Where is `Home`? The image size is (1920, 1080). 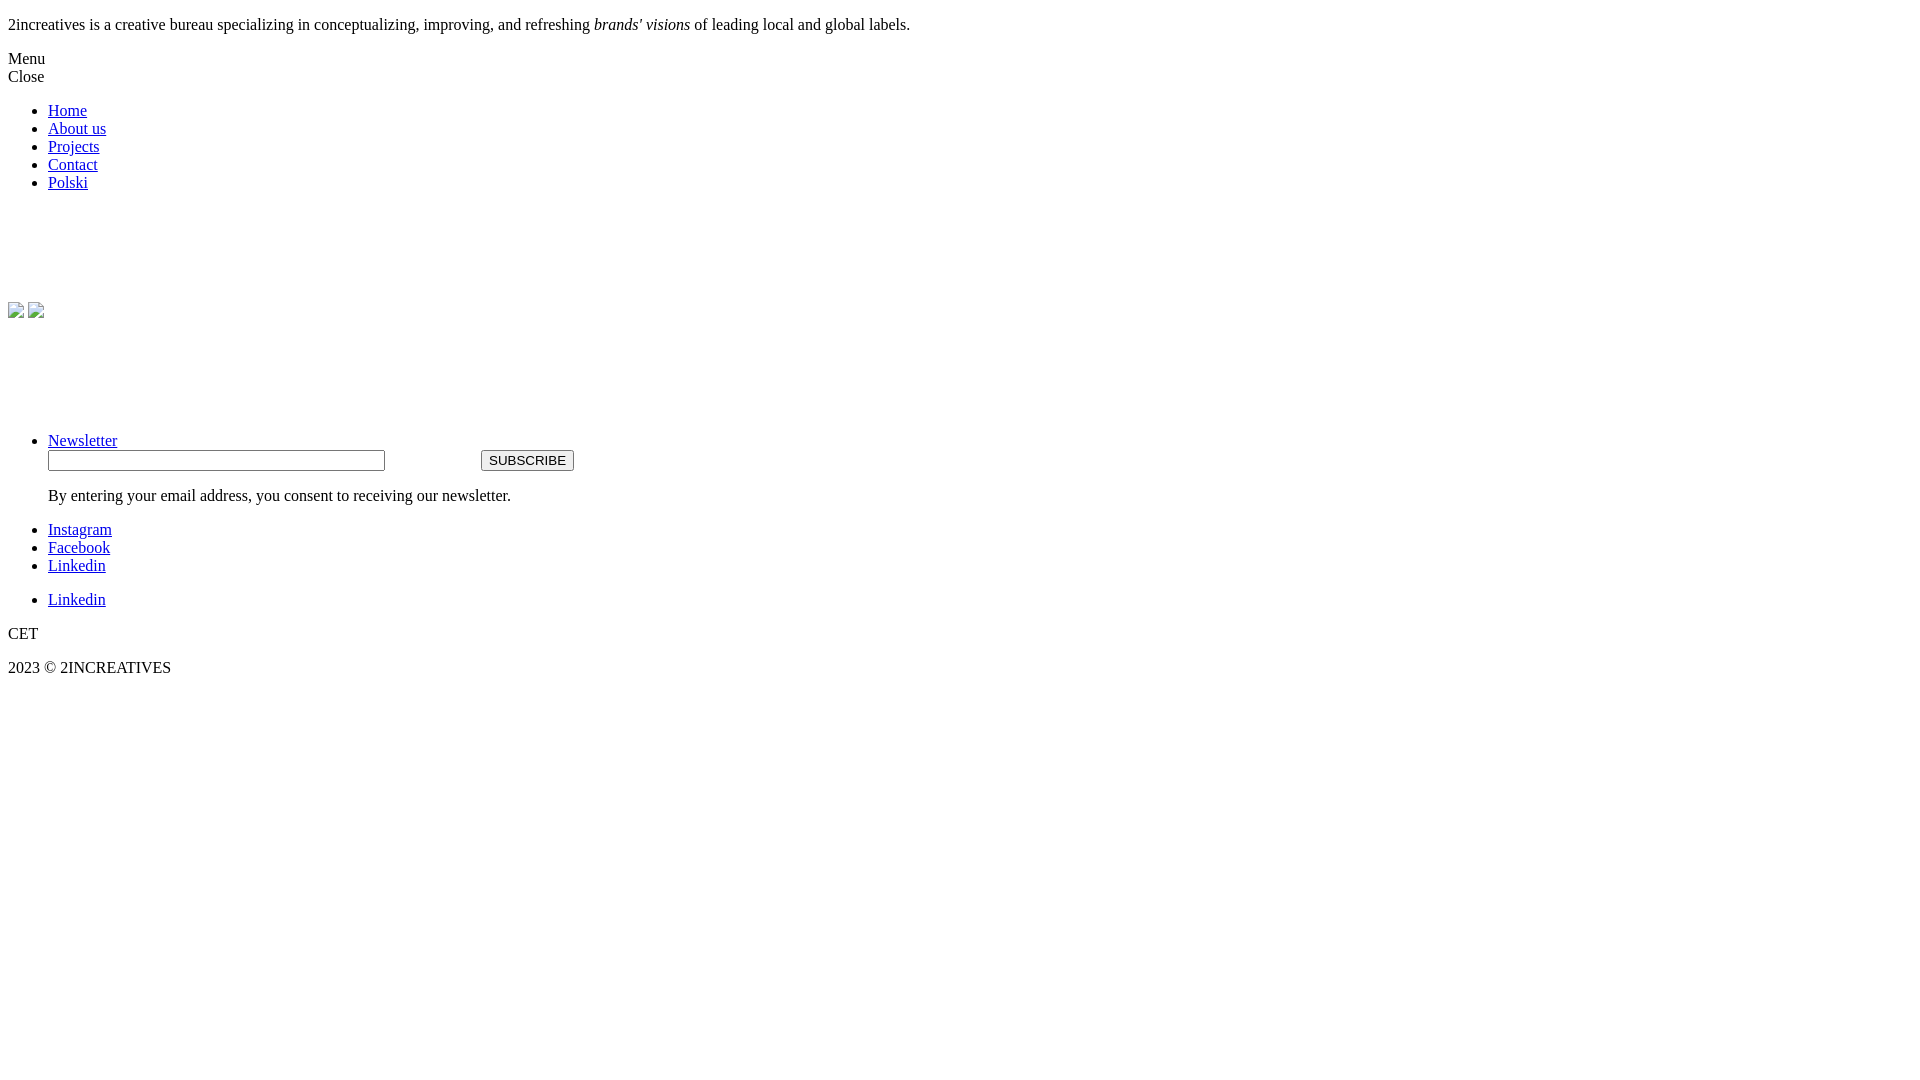 Home is located at coordinates (68, 110).